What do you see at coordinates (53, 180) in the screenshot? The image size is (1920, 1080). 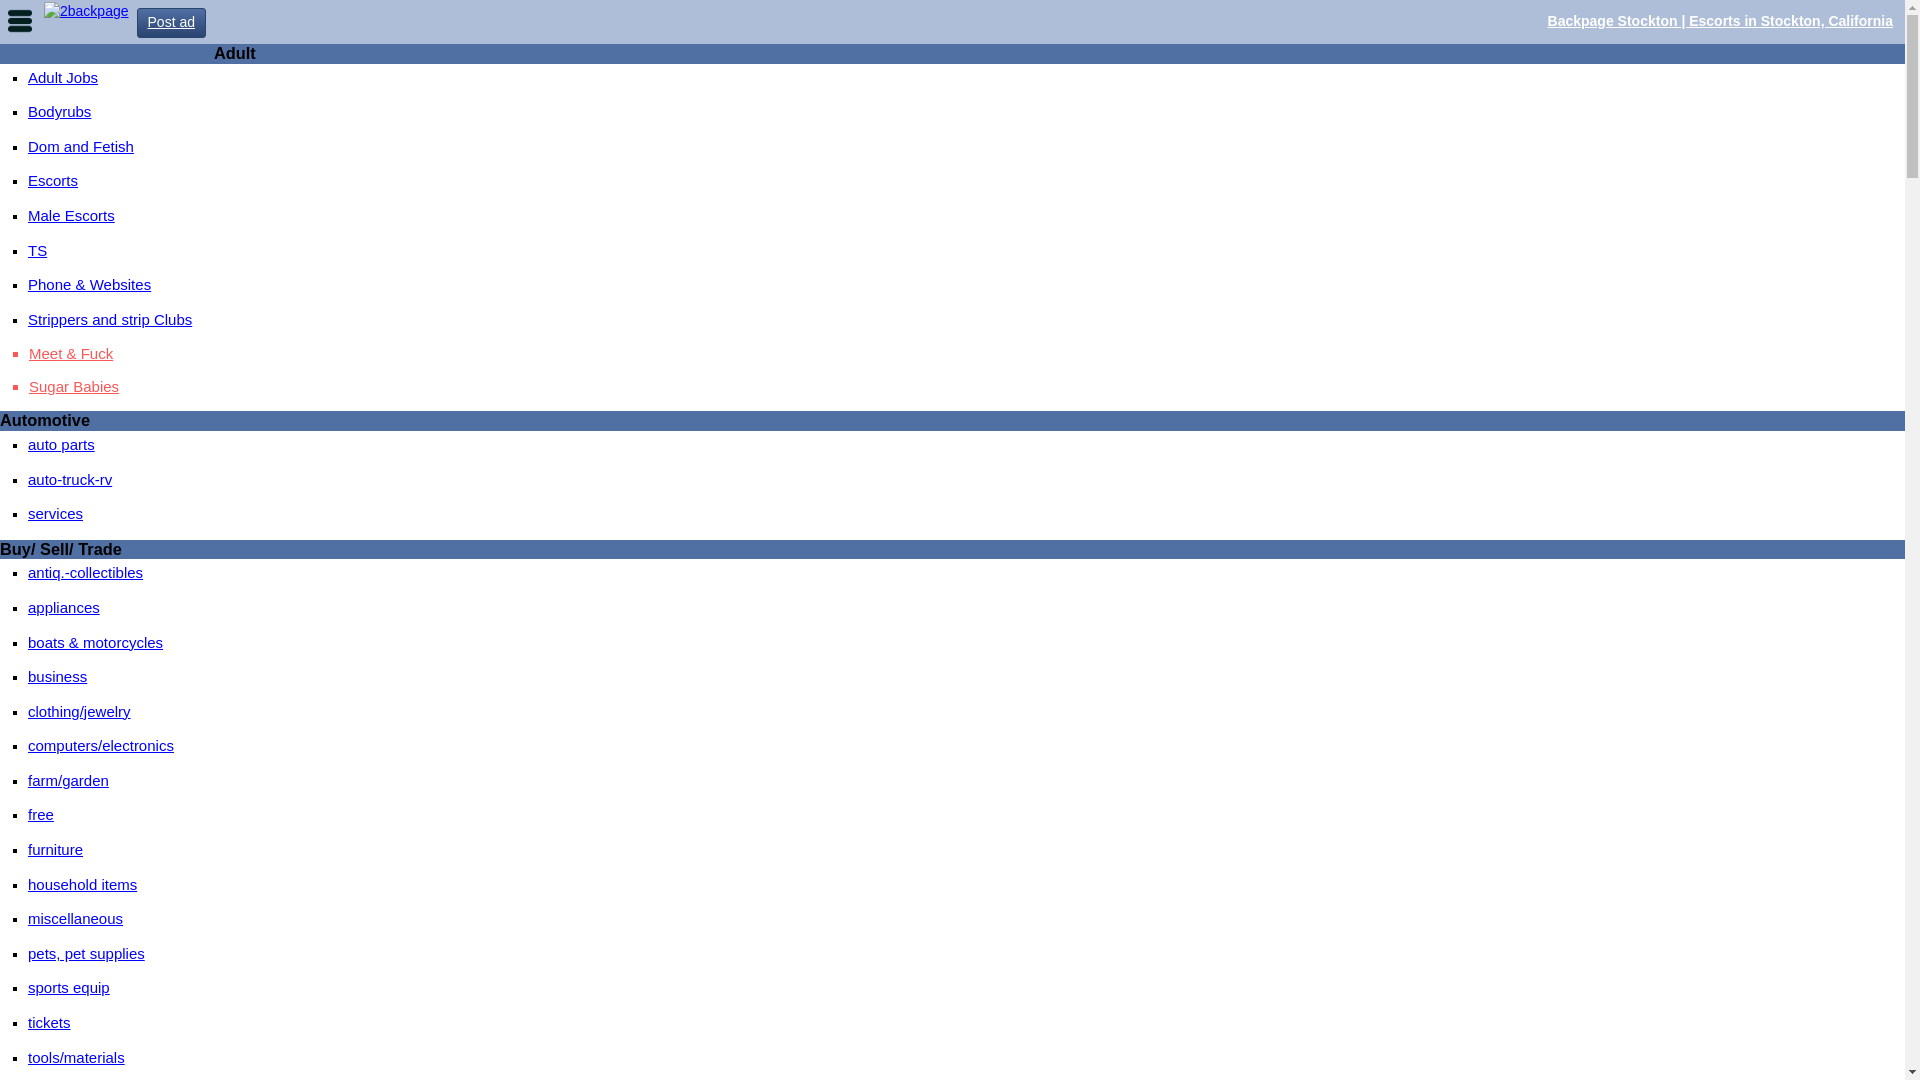 I see `Escorts` at bounding box center [53, 180].